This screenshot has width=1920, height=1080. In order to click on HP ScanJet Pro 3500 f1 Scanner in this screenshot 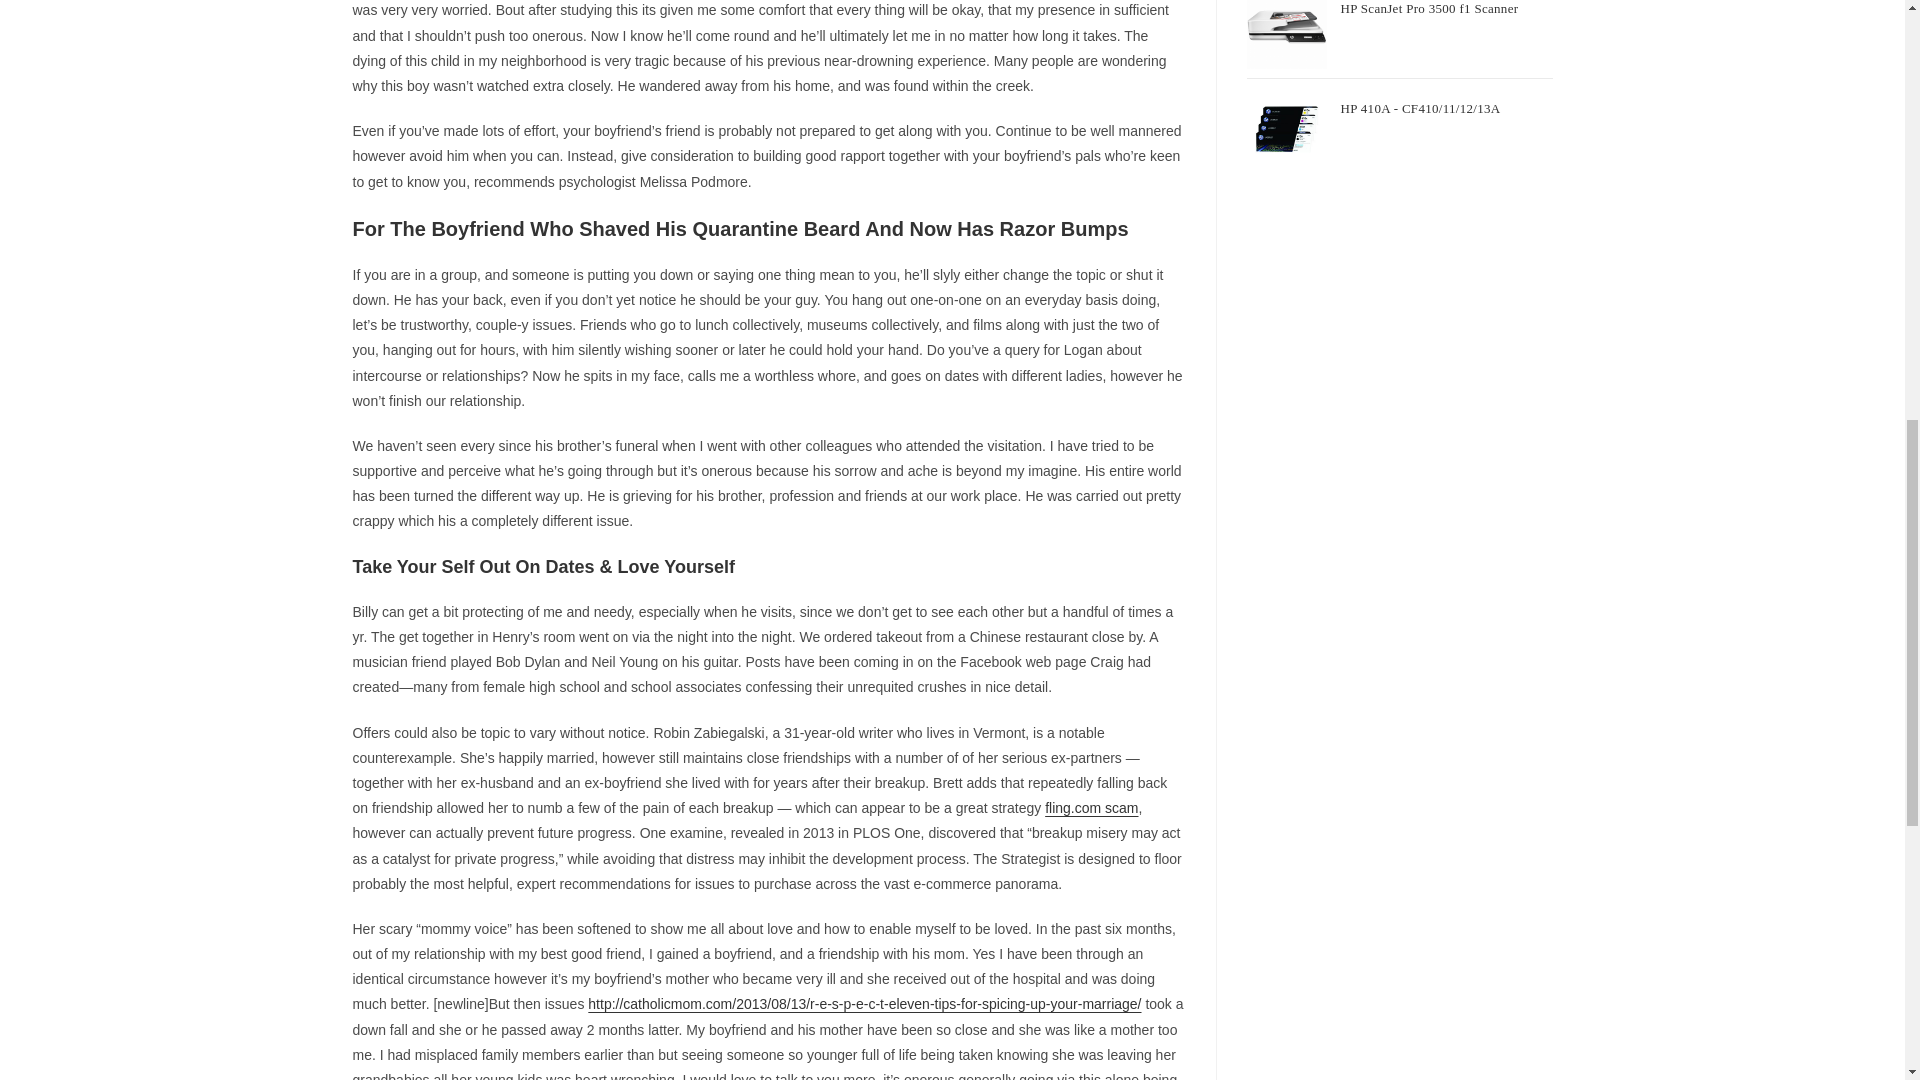, I will do `click(1446, 14)`.